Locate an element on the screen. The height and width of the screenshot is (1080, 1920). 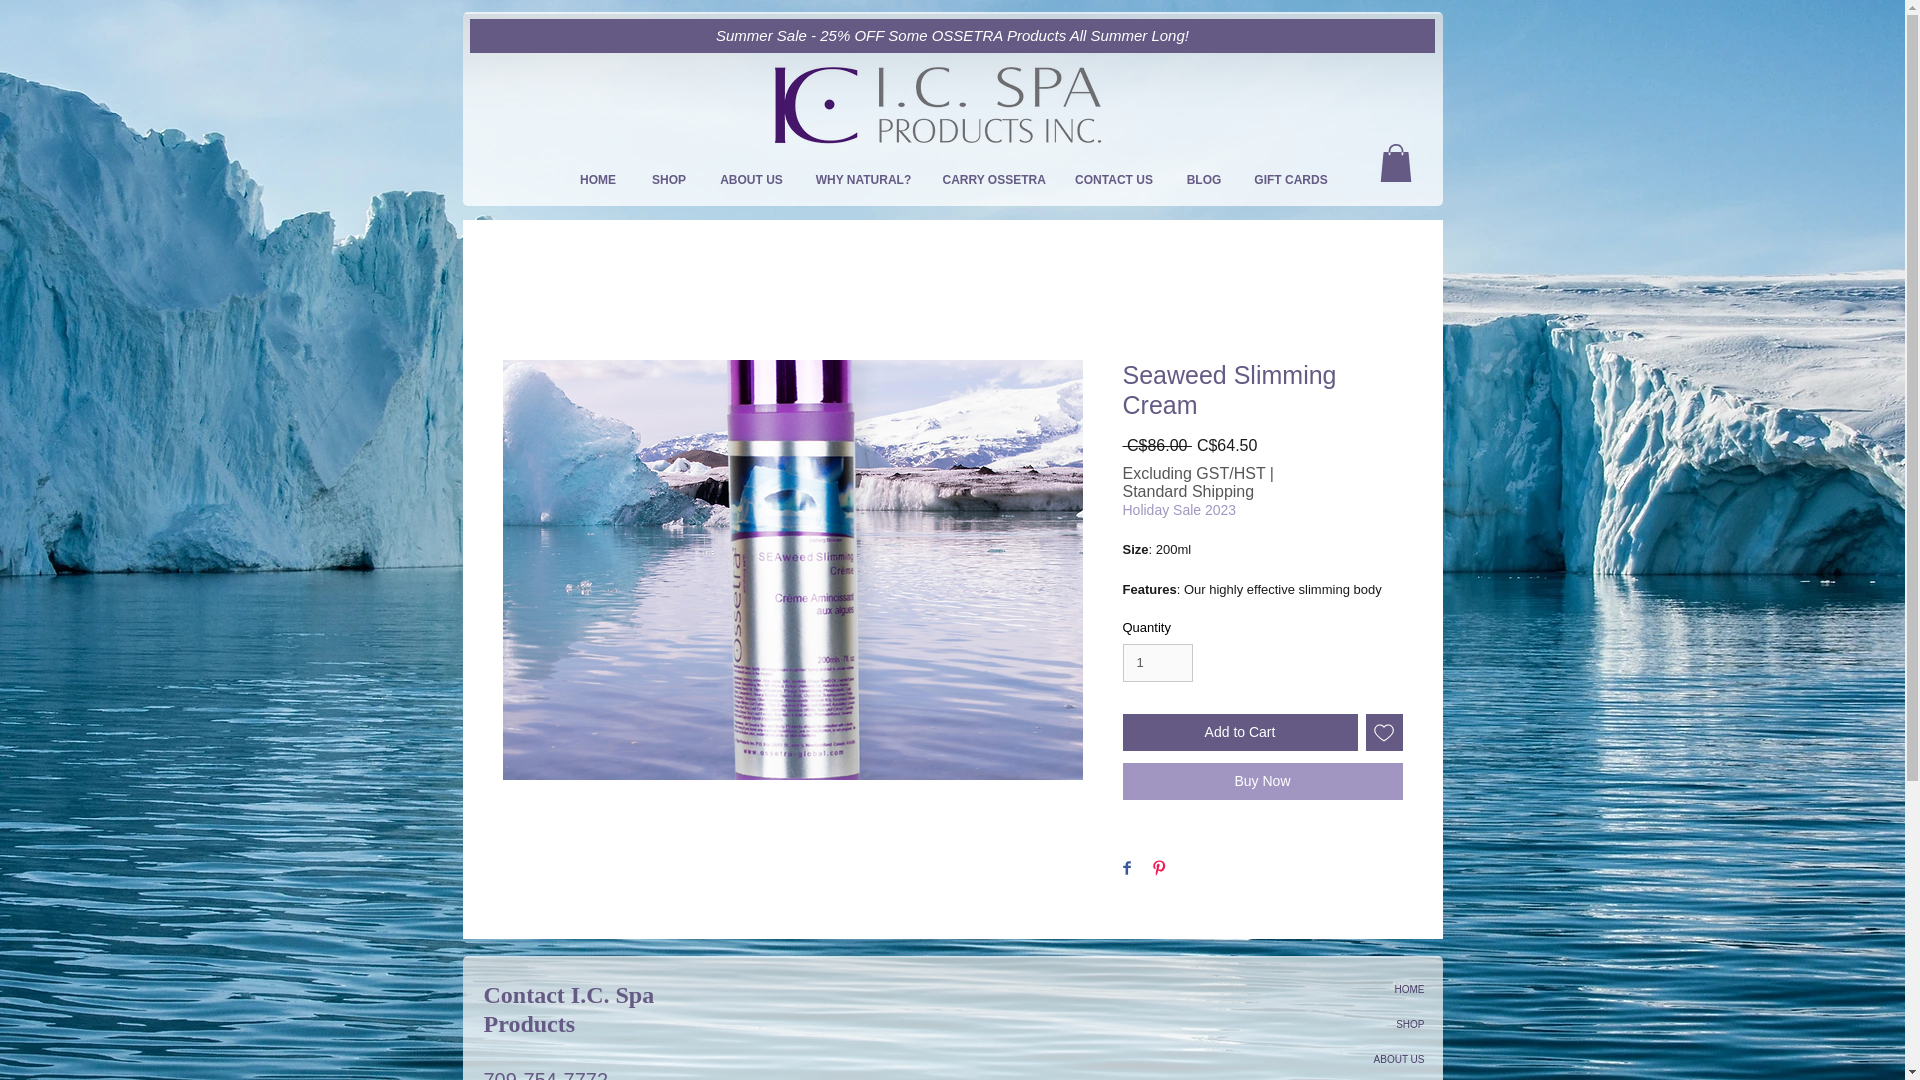
CARRY OSSETRA is located at coordinates (993, 180).